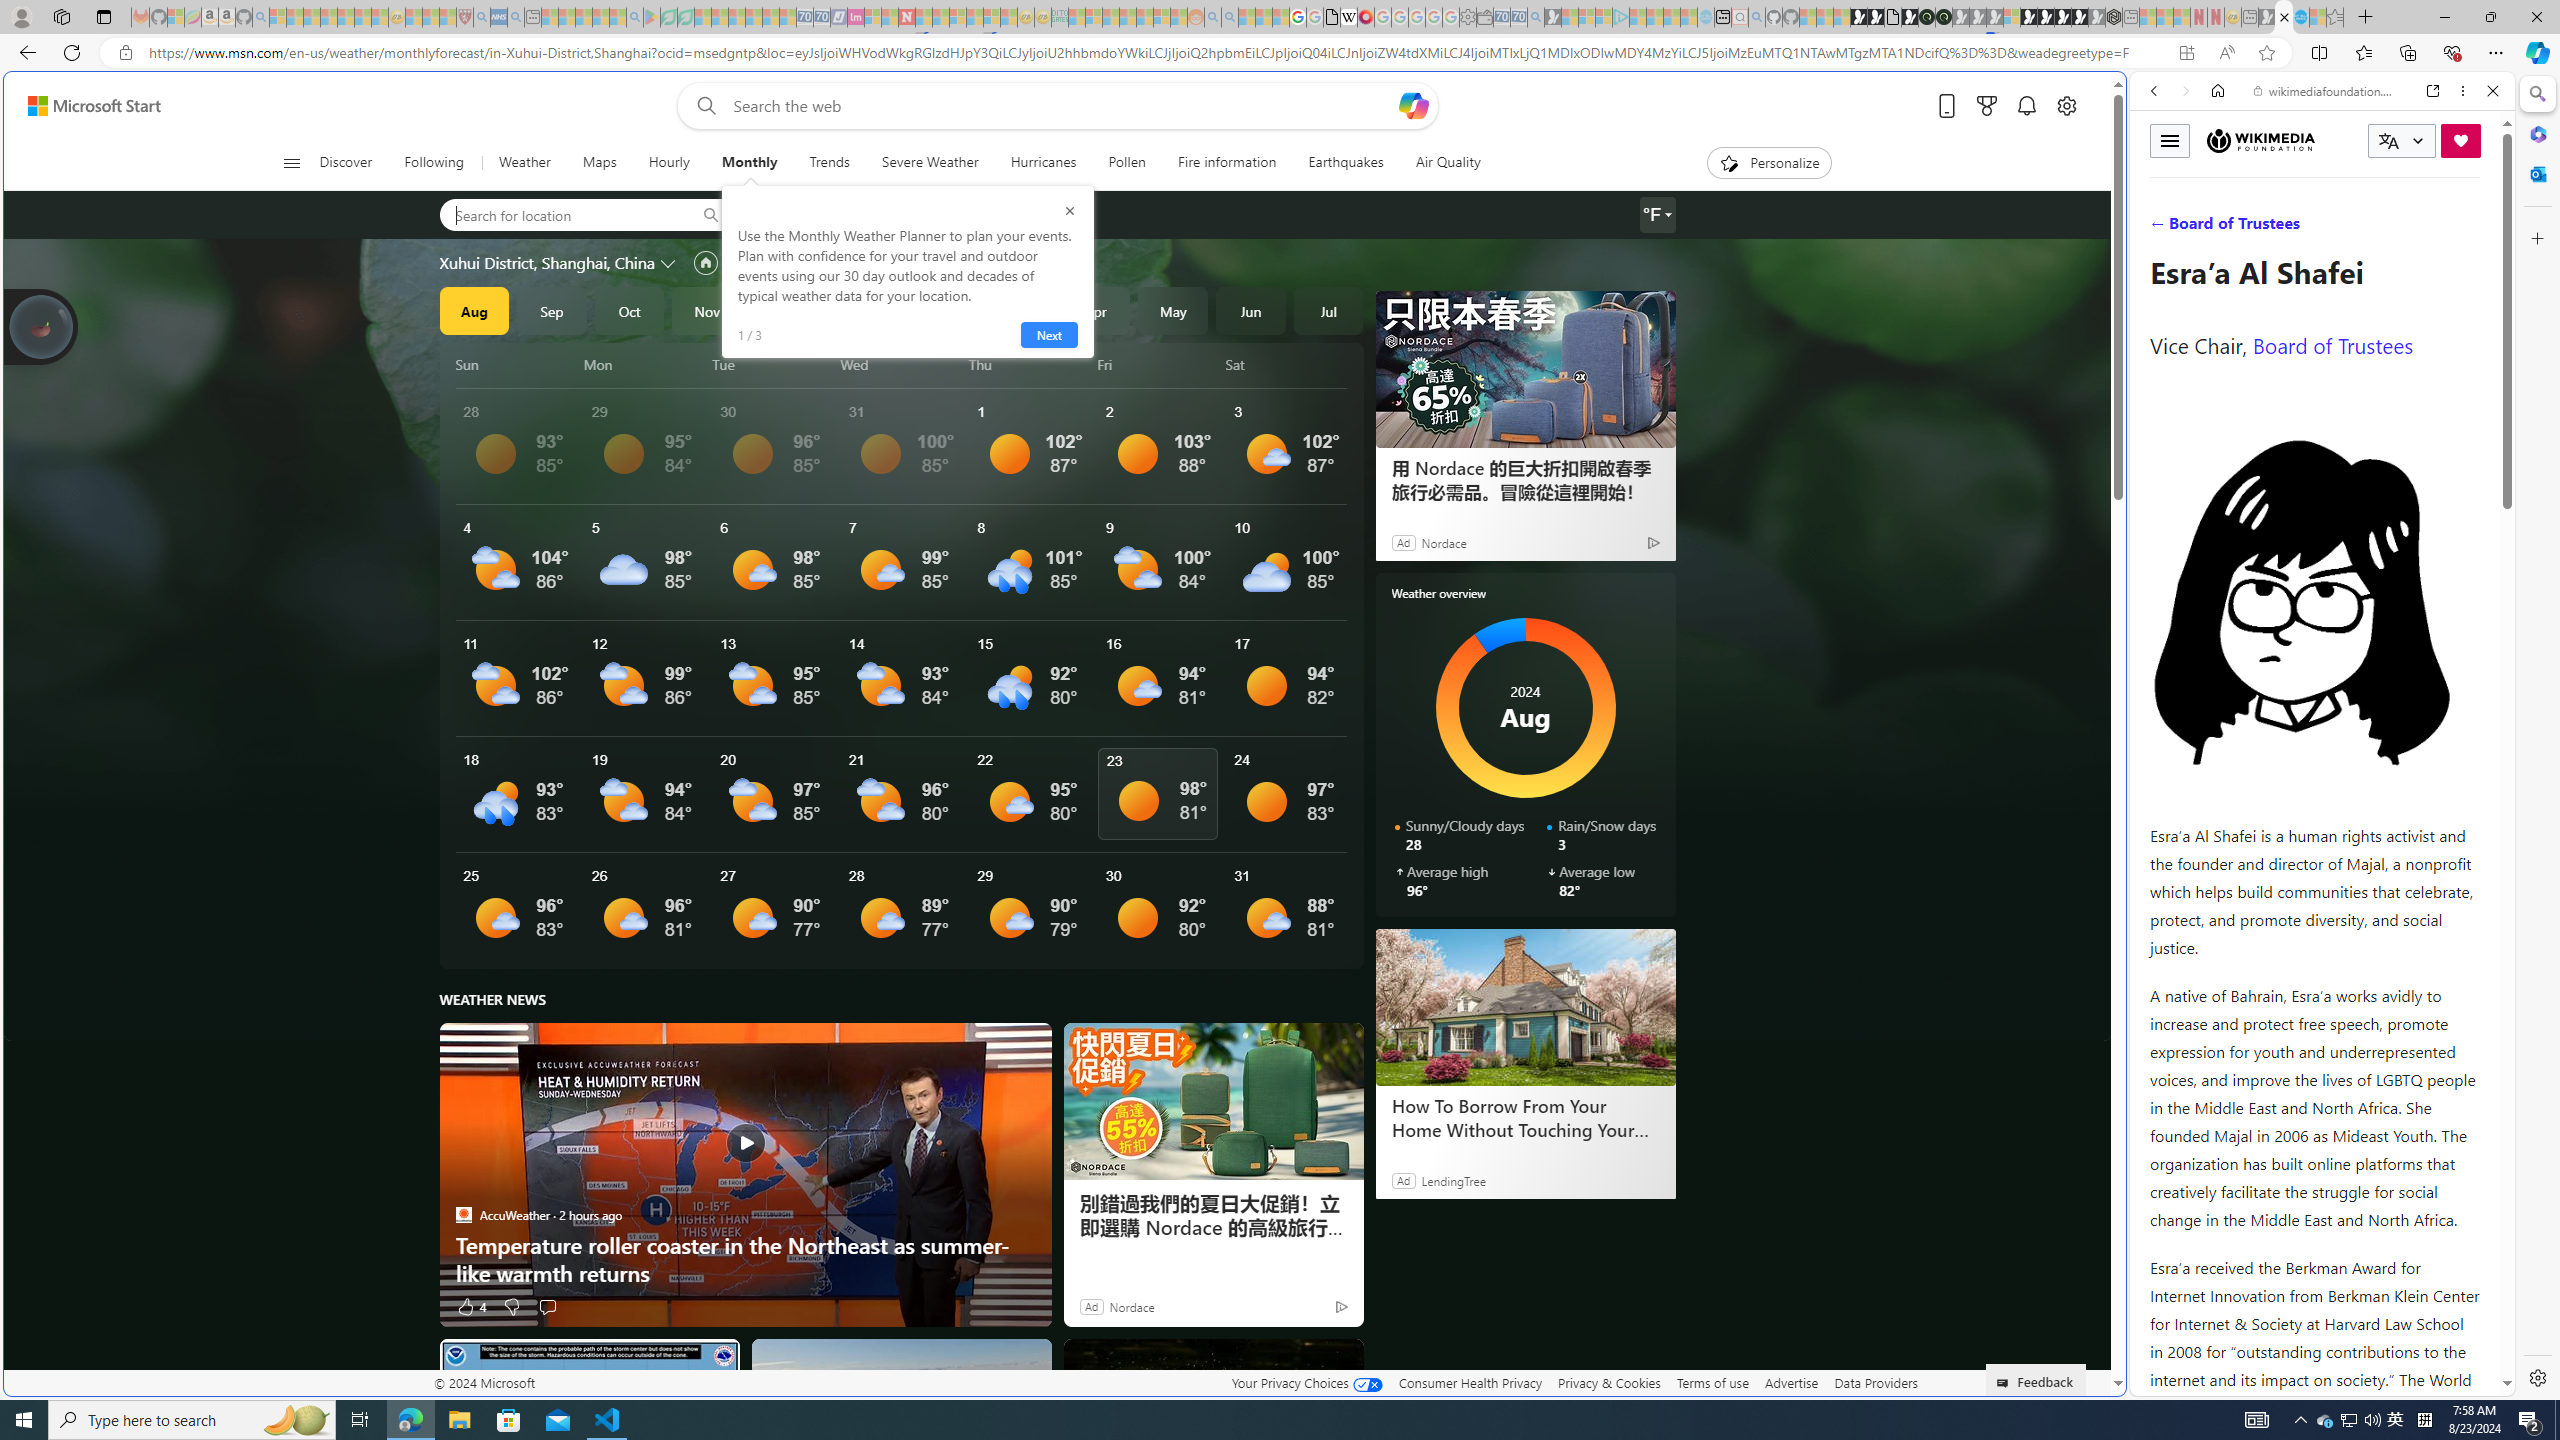  What do you see at coordinates (828, 163) in the screenshot?
I see `Trends` at bounding box center [828, 163].